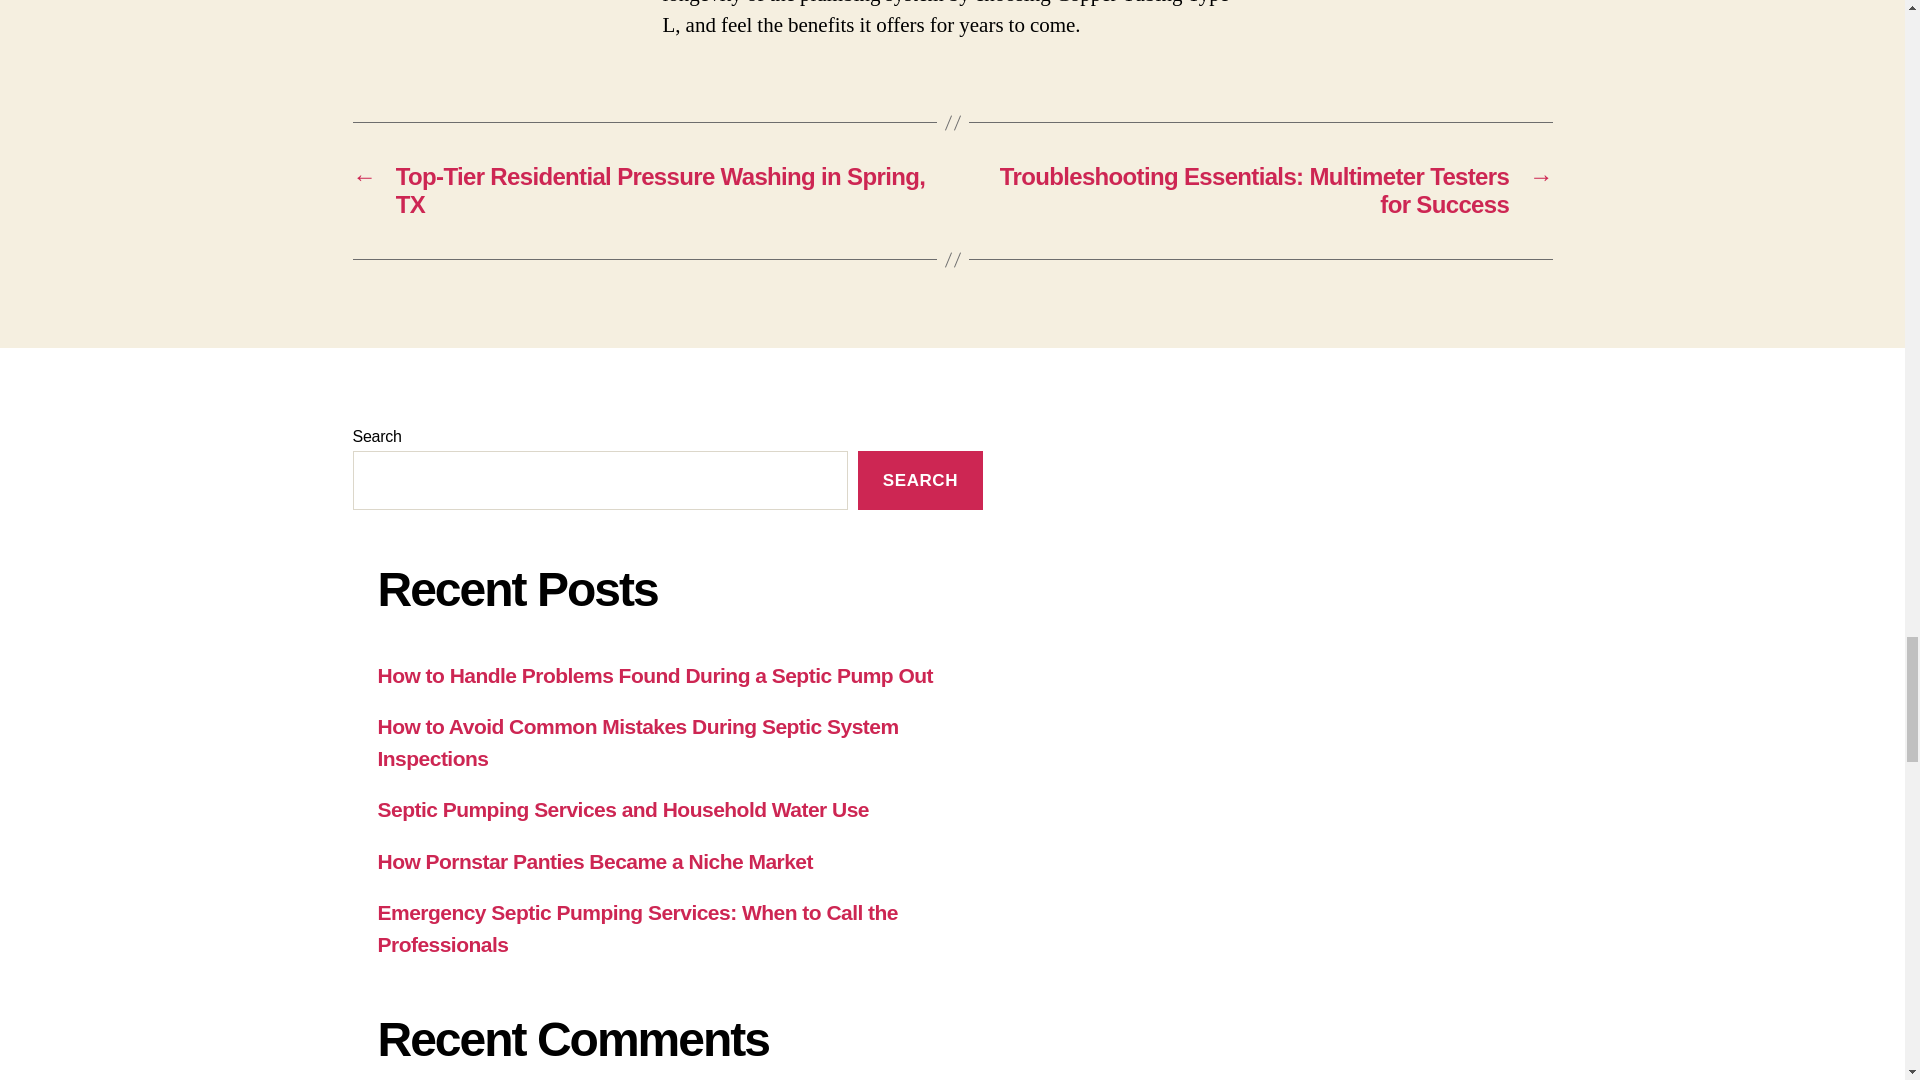 The width and height of the screenshot is (1920, 1080). Describe the element at coordinates (595, 860) in the screenshot. I see `How Pornstar Panties Became a Niche Market` at that location.